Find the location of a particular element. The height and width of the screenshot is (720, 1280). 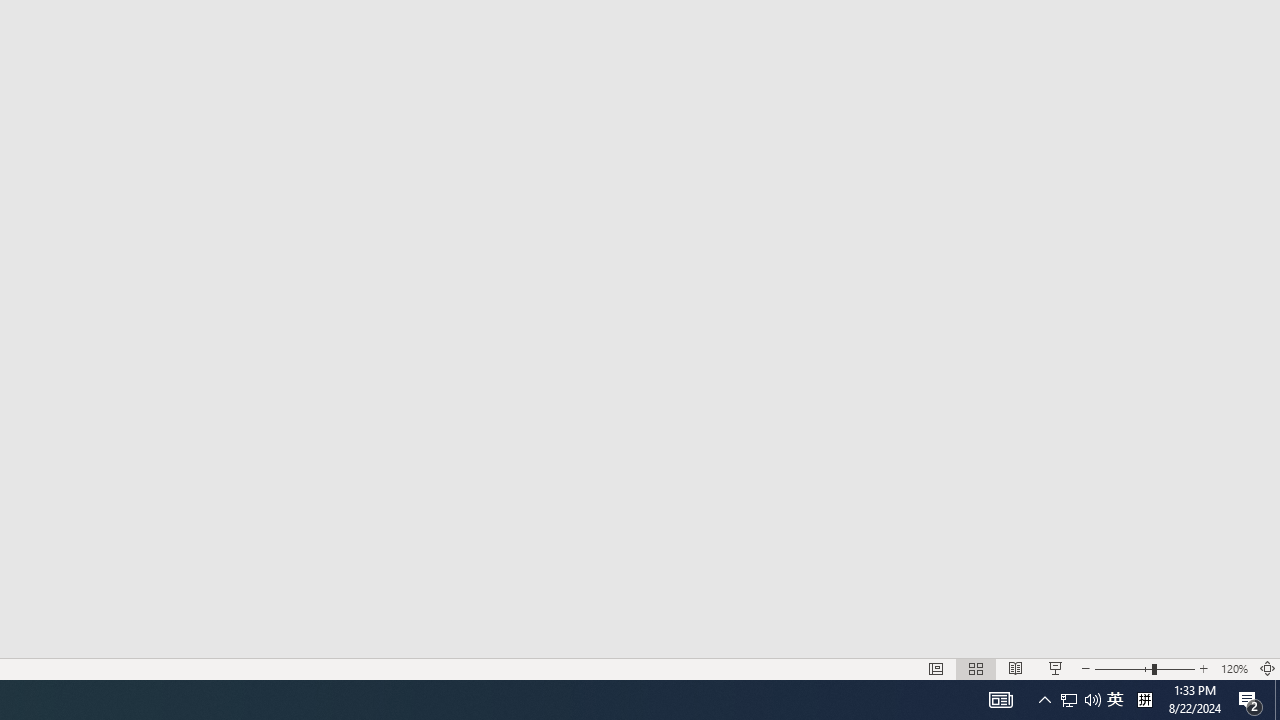

Zoom 120% is located at coordinates (1234, 668).